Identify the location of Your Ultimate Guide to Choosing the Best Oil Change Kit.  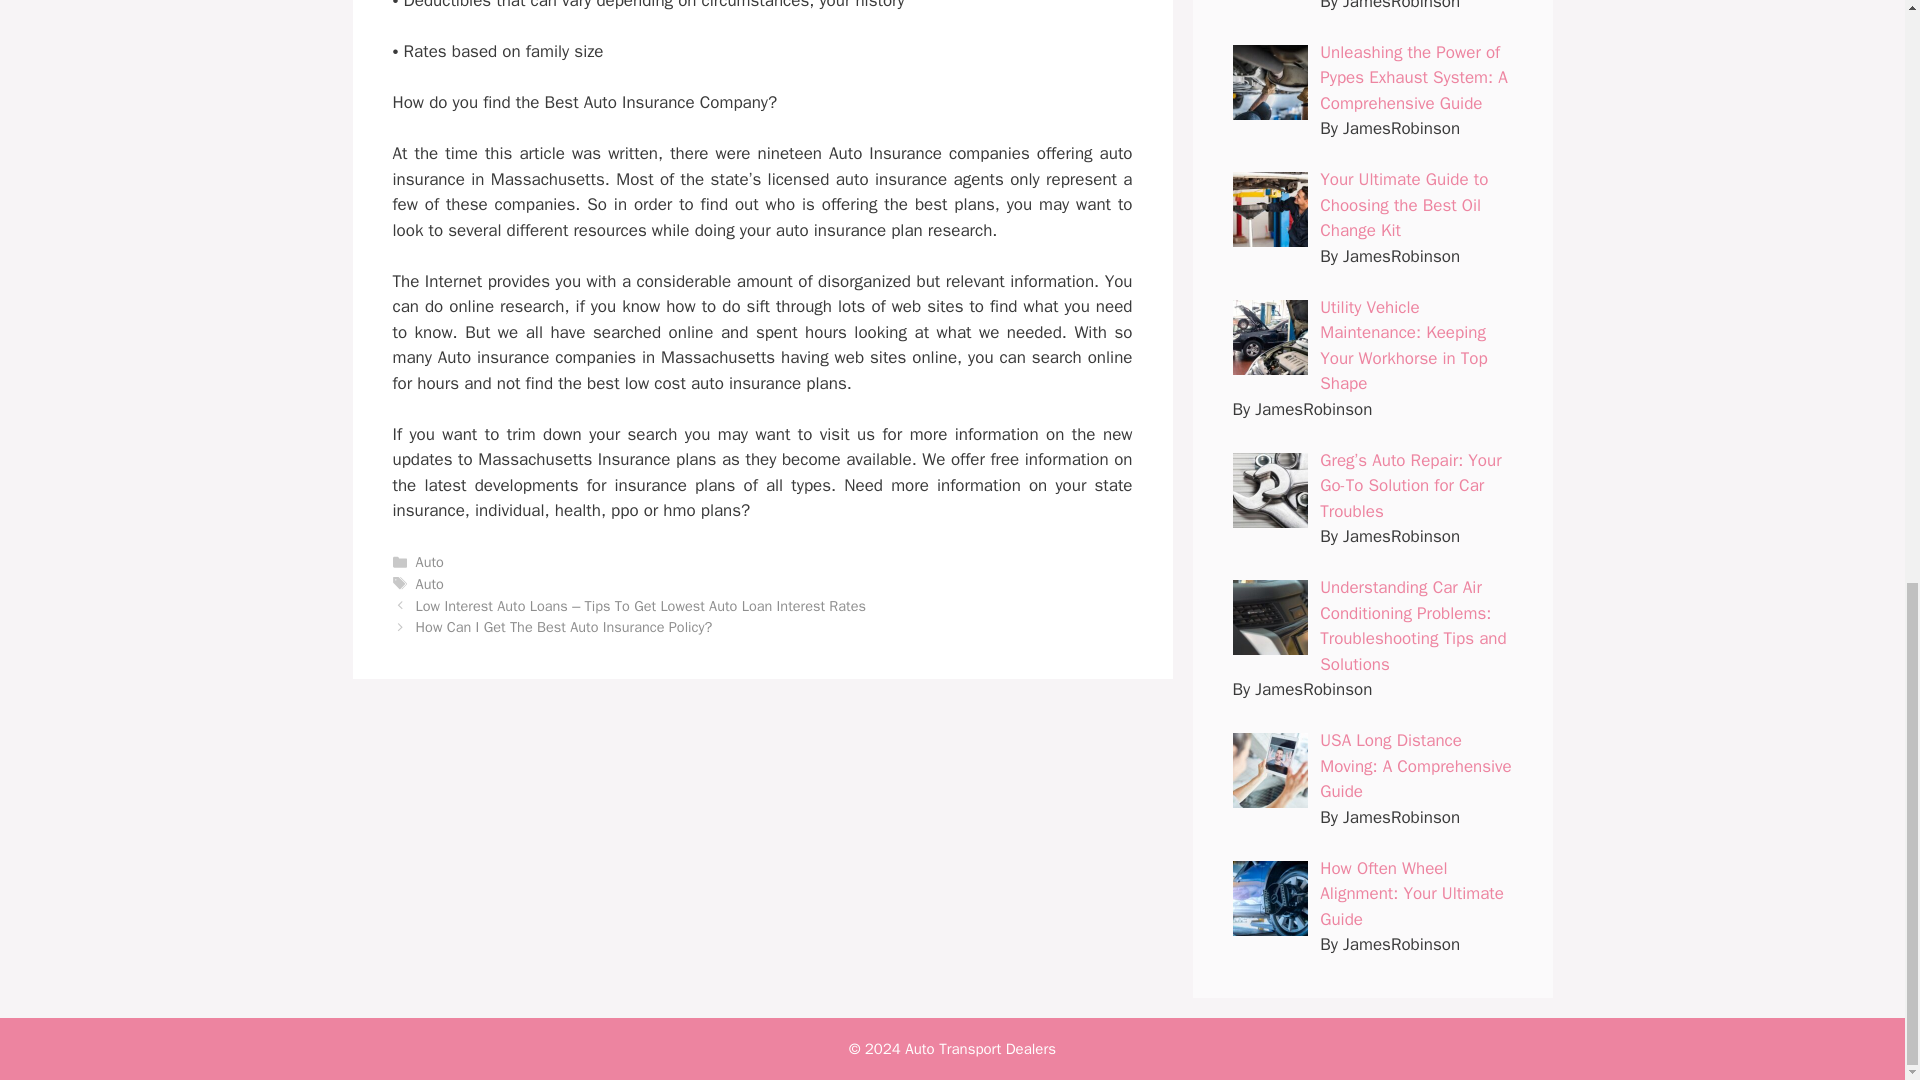
(1404, 204).